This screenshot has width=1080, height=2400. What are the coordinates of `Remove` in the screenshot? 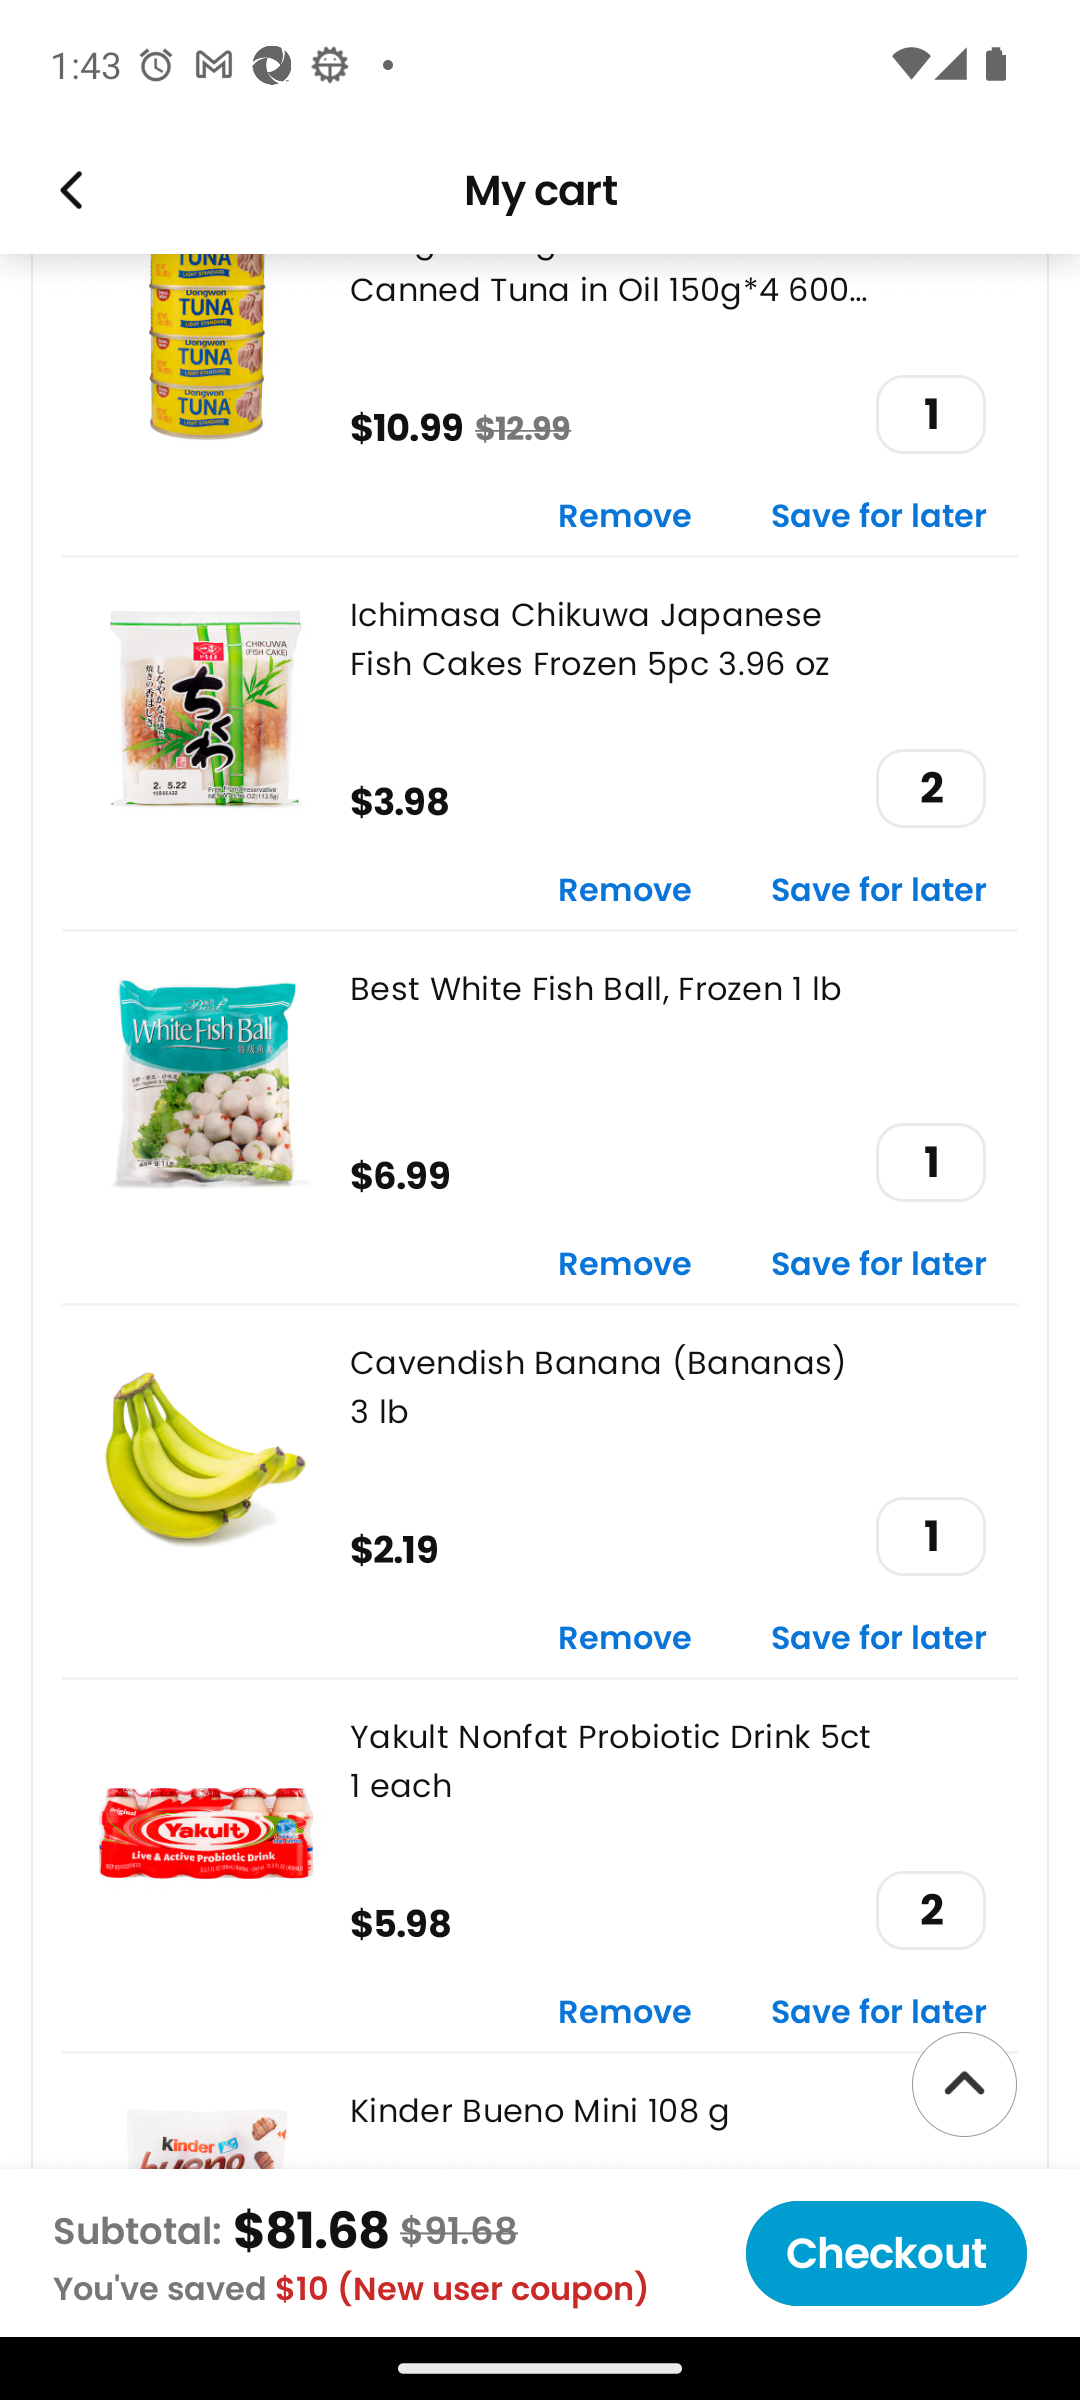 It's located at (625, 517).